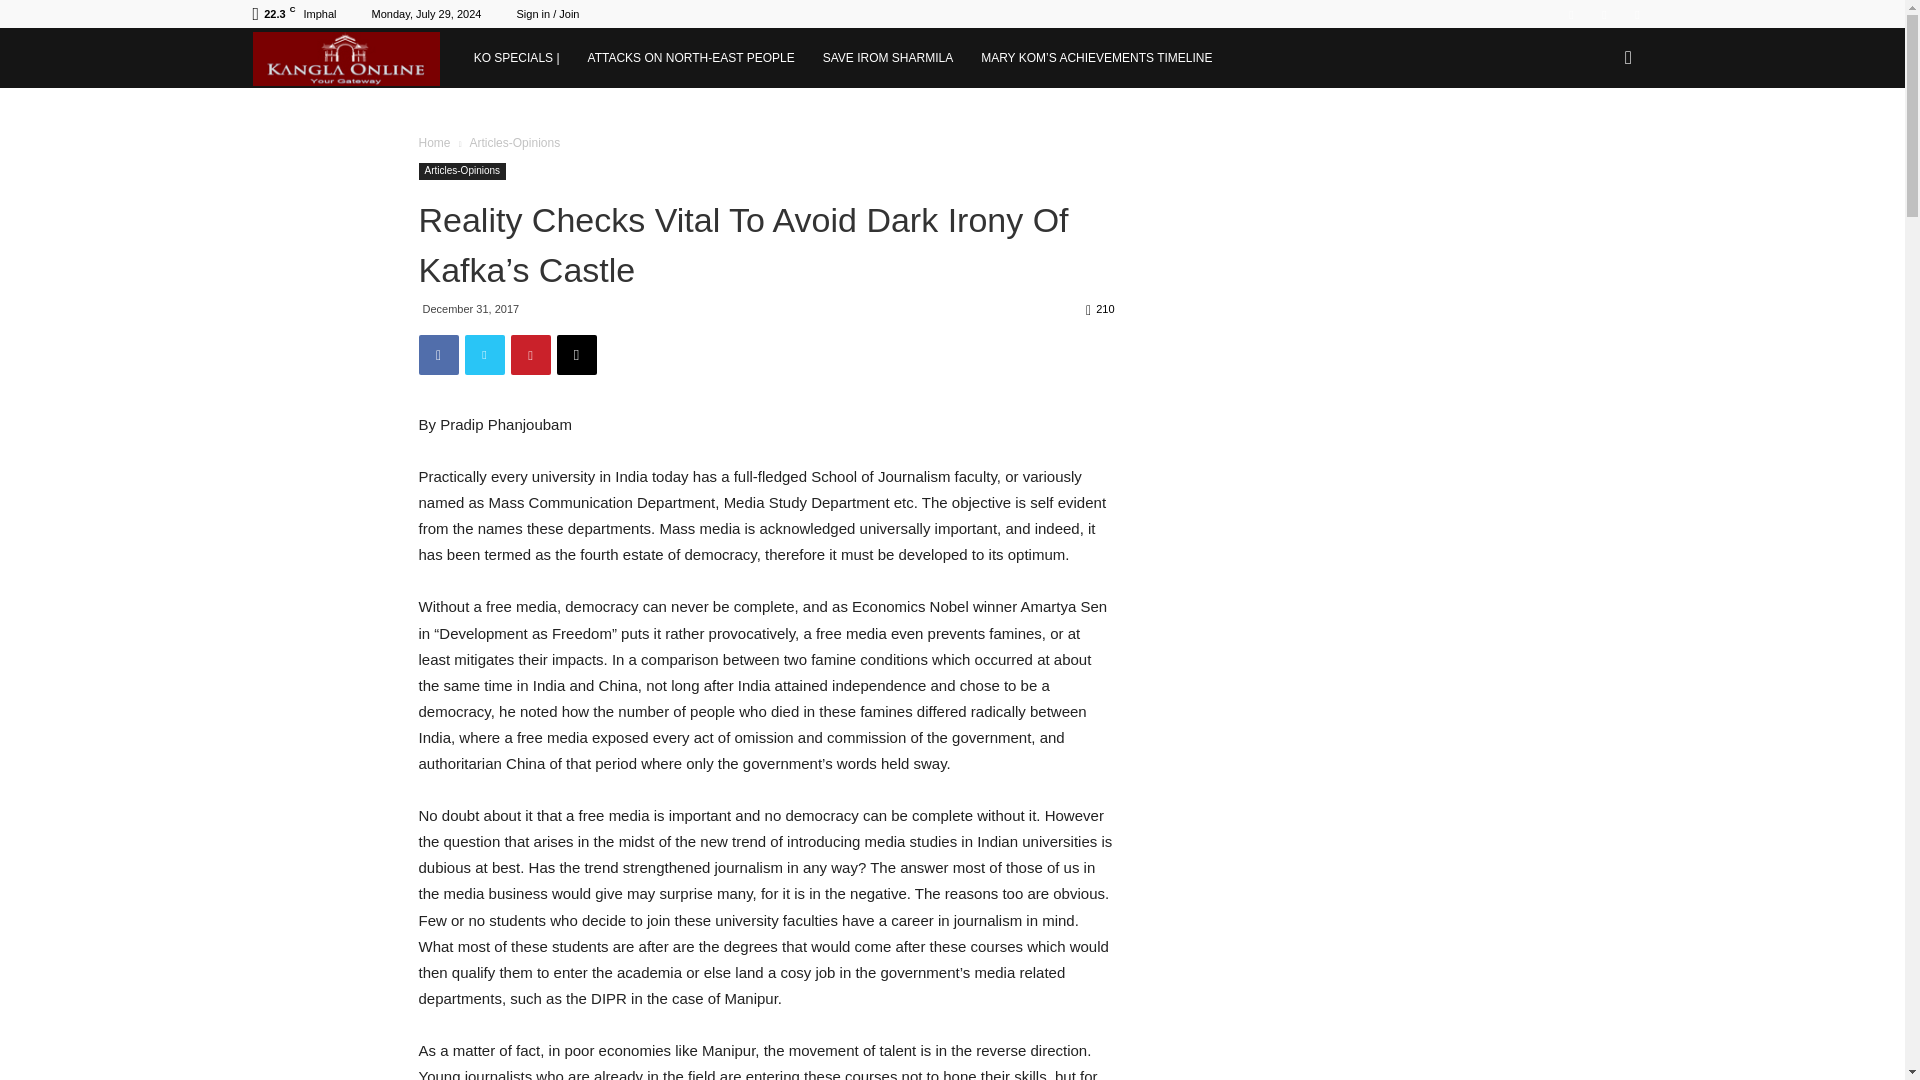 The width and height of the screenshot is (1920, 1080). Describe the element at coordinates (462, 172) in the screenshot. I see `Articles-Opinions` at that location.